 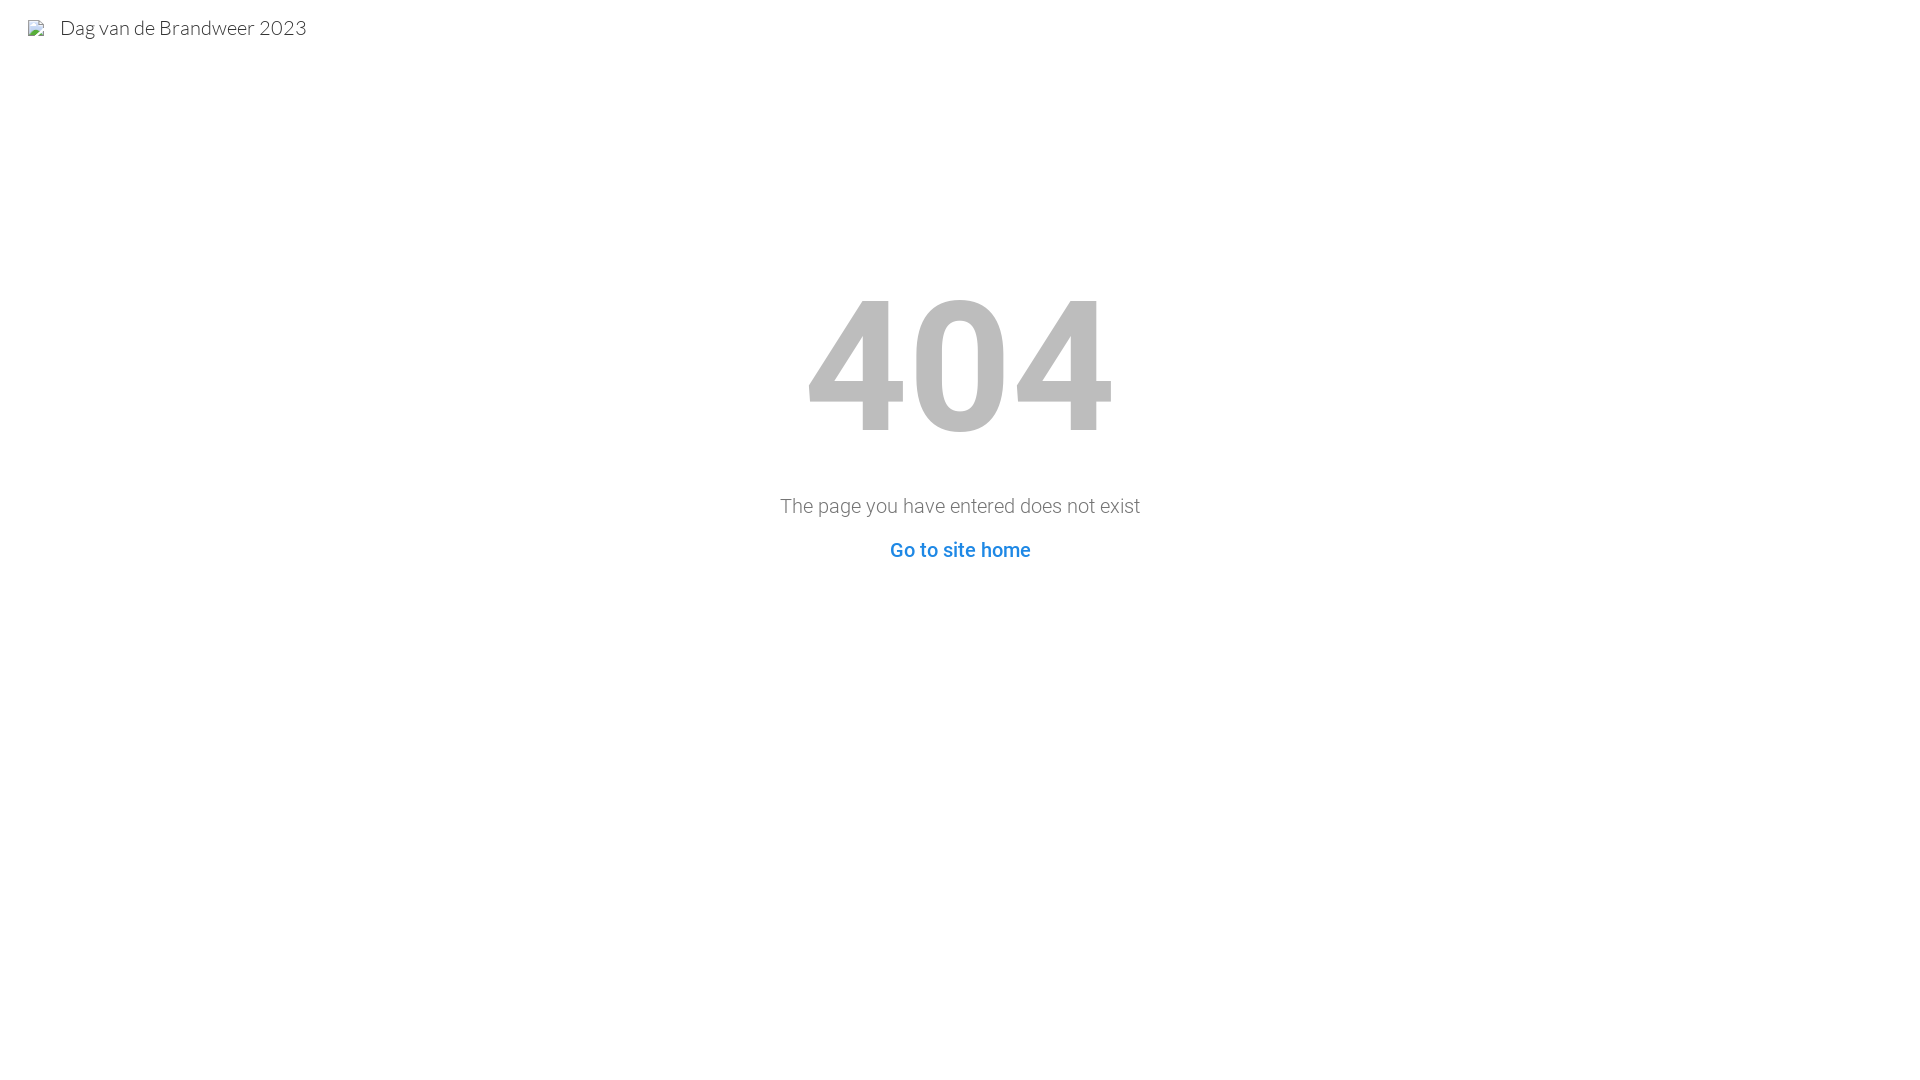 What do you see at coordinates (168, 26) in the screenshot?
I see `Dag van de Brandweer 2023` at bounding box center [168, 26].